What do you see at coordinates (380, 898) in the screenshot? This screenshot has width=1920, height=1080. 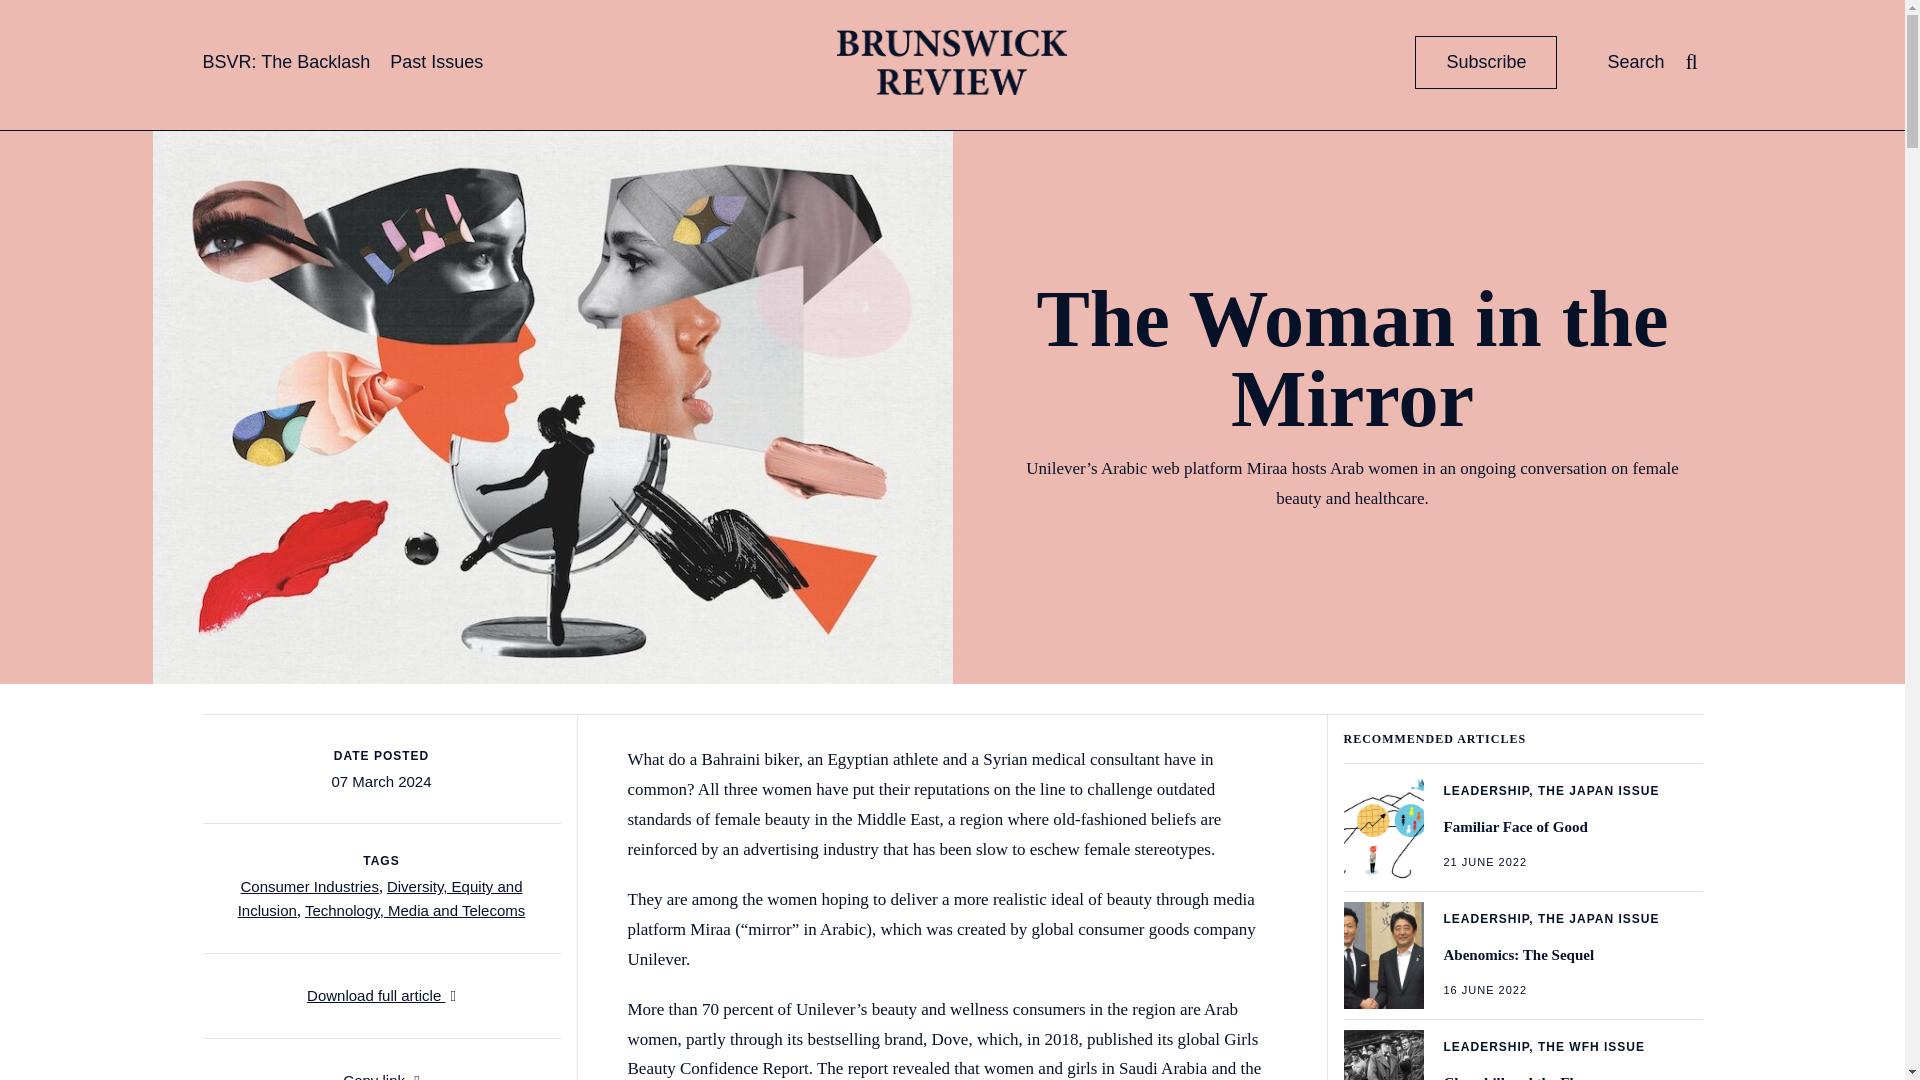 I see `Brunswick Review` at bounding box center [380, 898].